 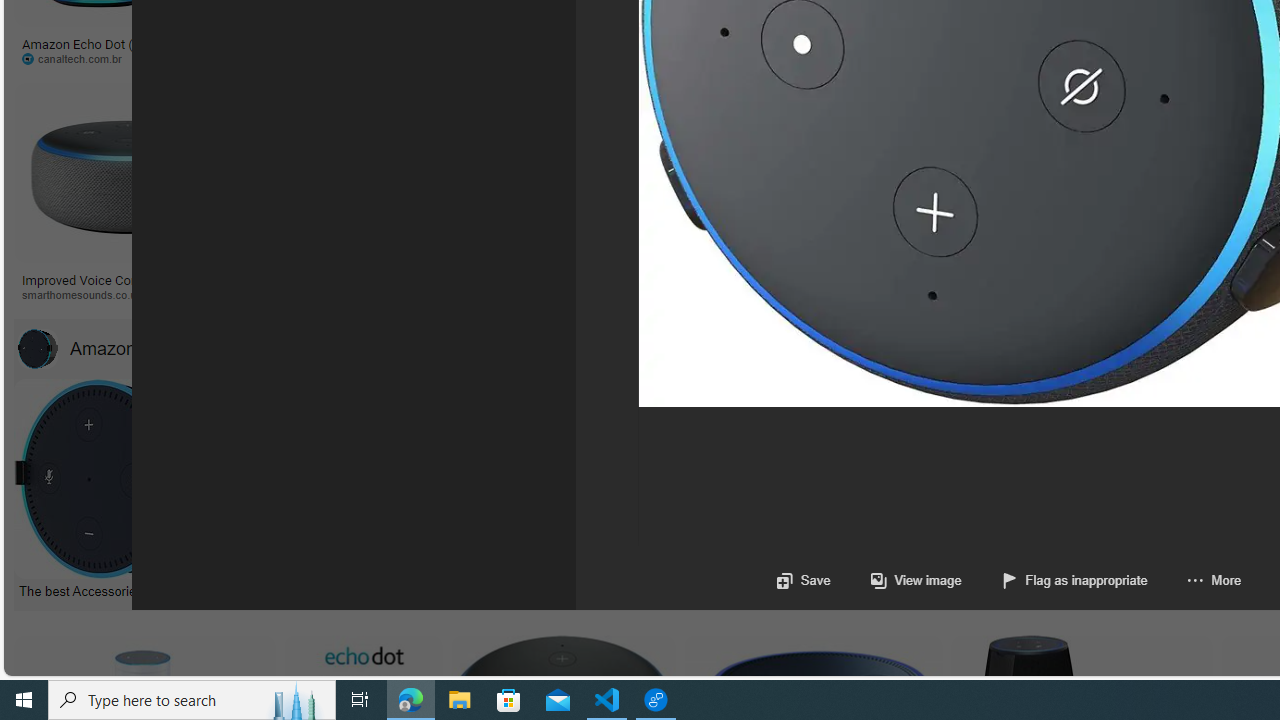 What do you see at coordinates (878, 294) in the screenshot?
I see `mediamarkt.de` at bounding box center [878, 294].